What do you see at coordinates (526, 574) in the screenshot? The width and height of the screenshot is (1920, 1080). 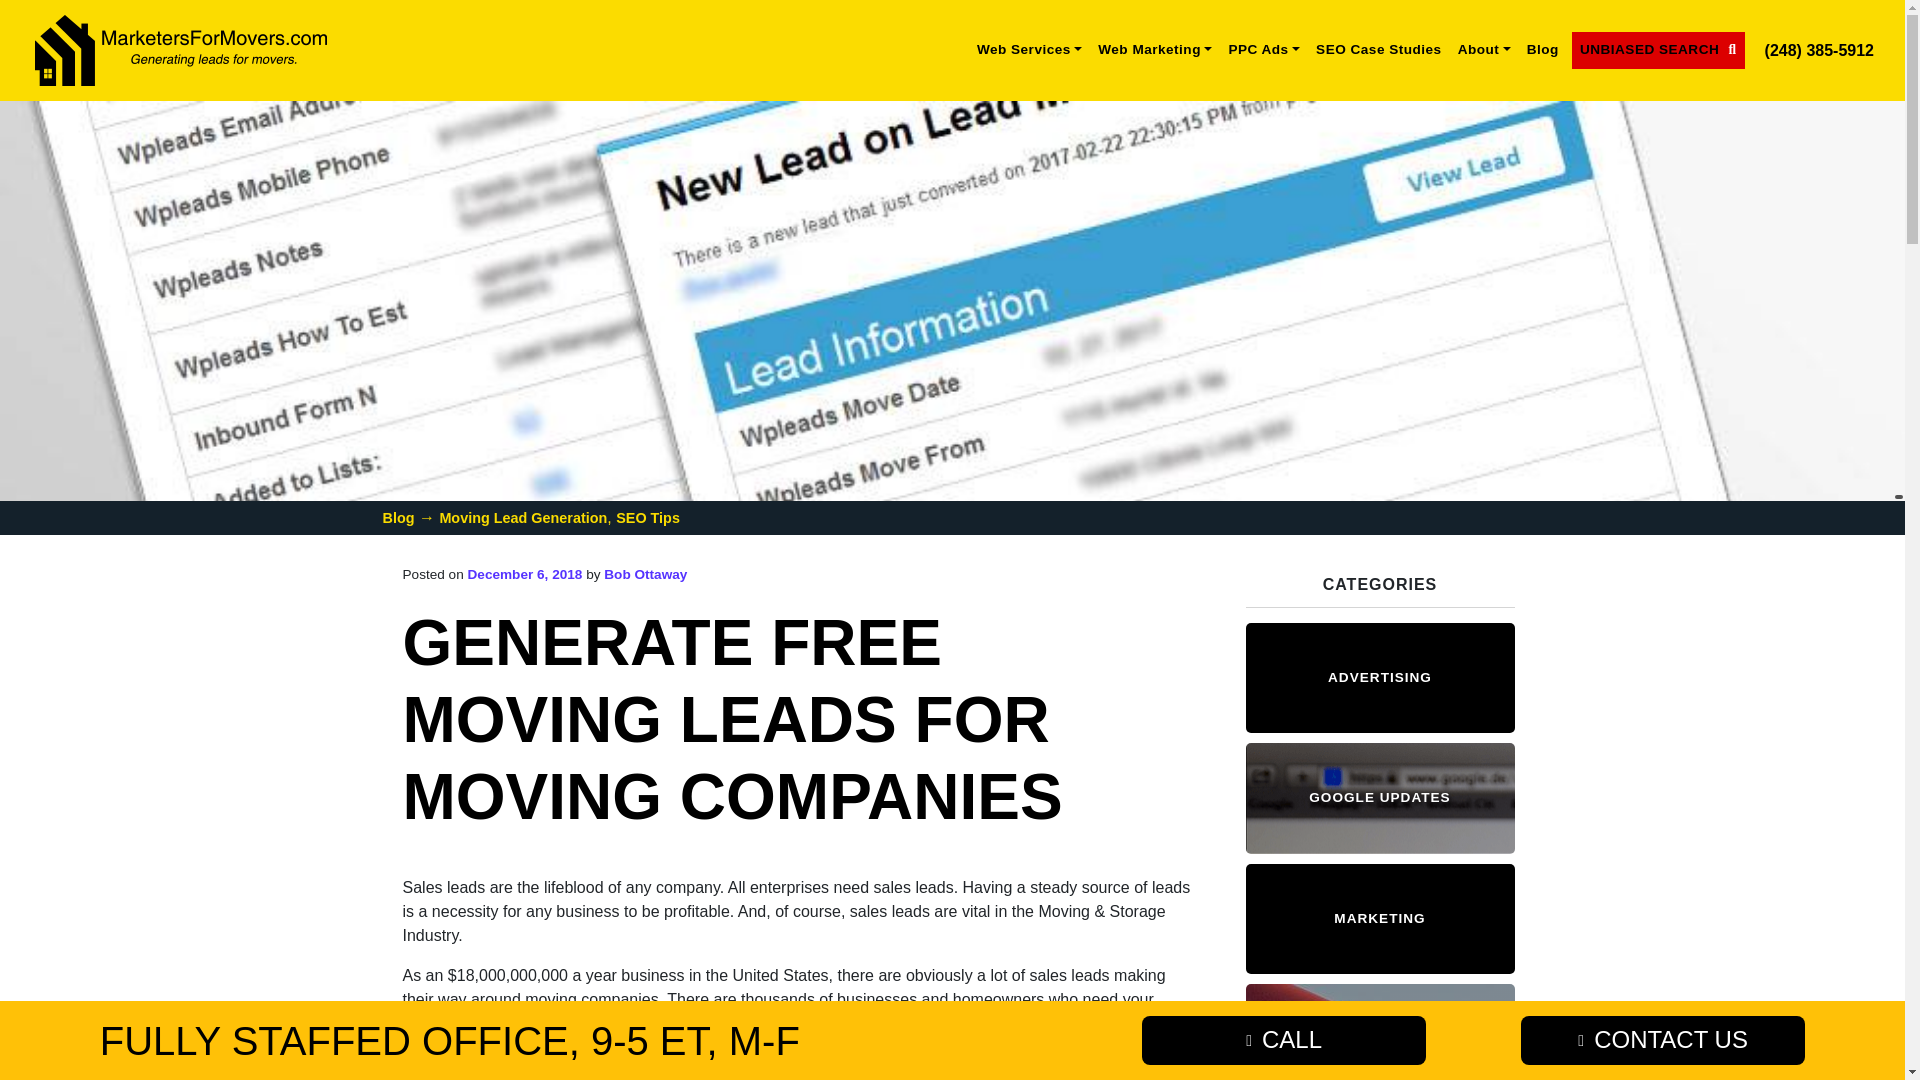 I see `December 6, 2018` at bounding box center [526, 574].